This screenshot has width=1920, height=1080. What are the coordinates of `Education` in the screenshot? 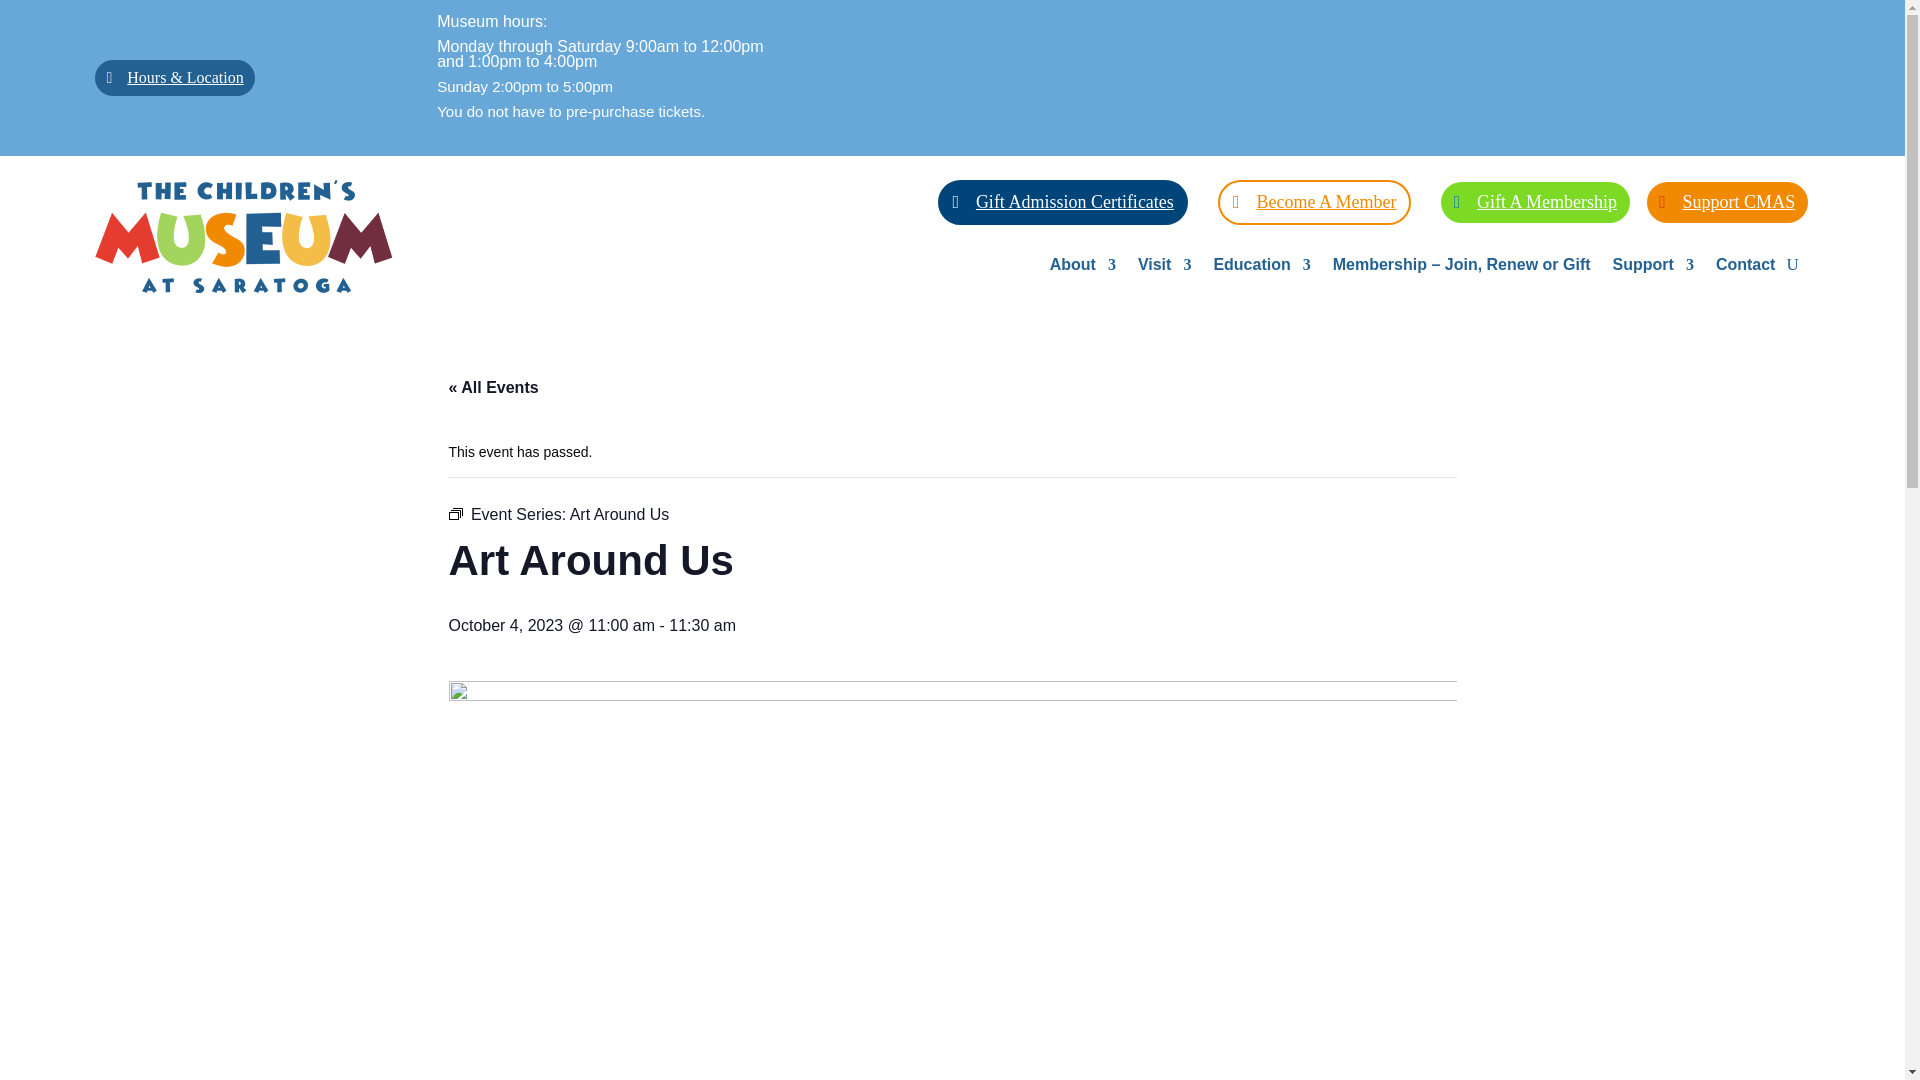 It's located at (1261, 268).